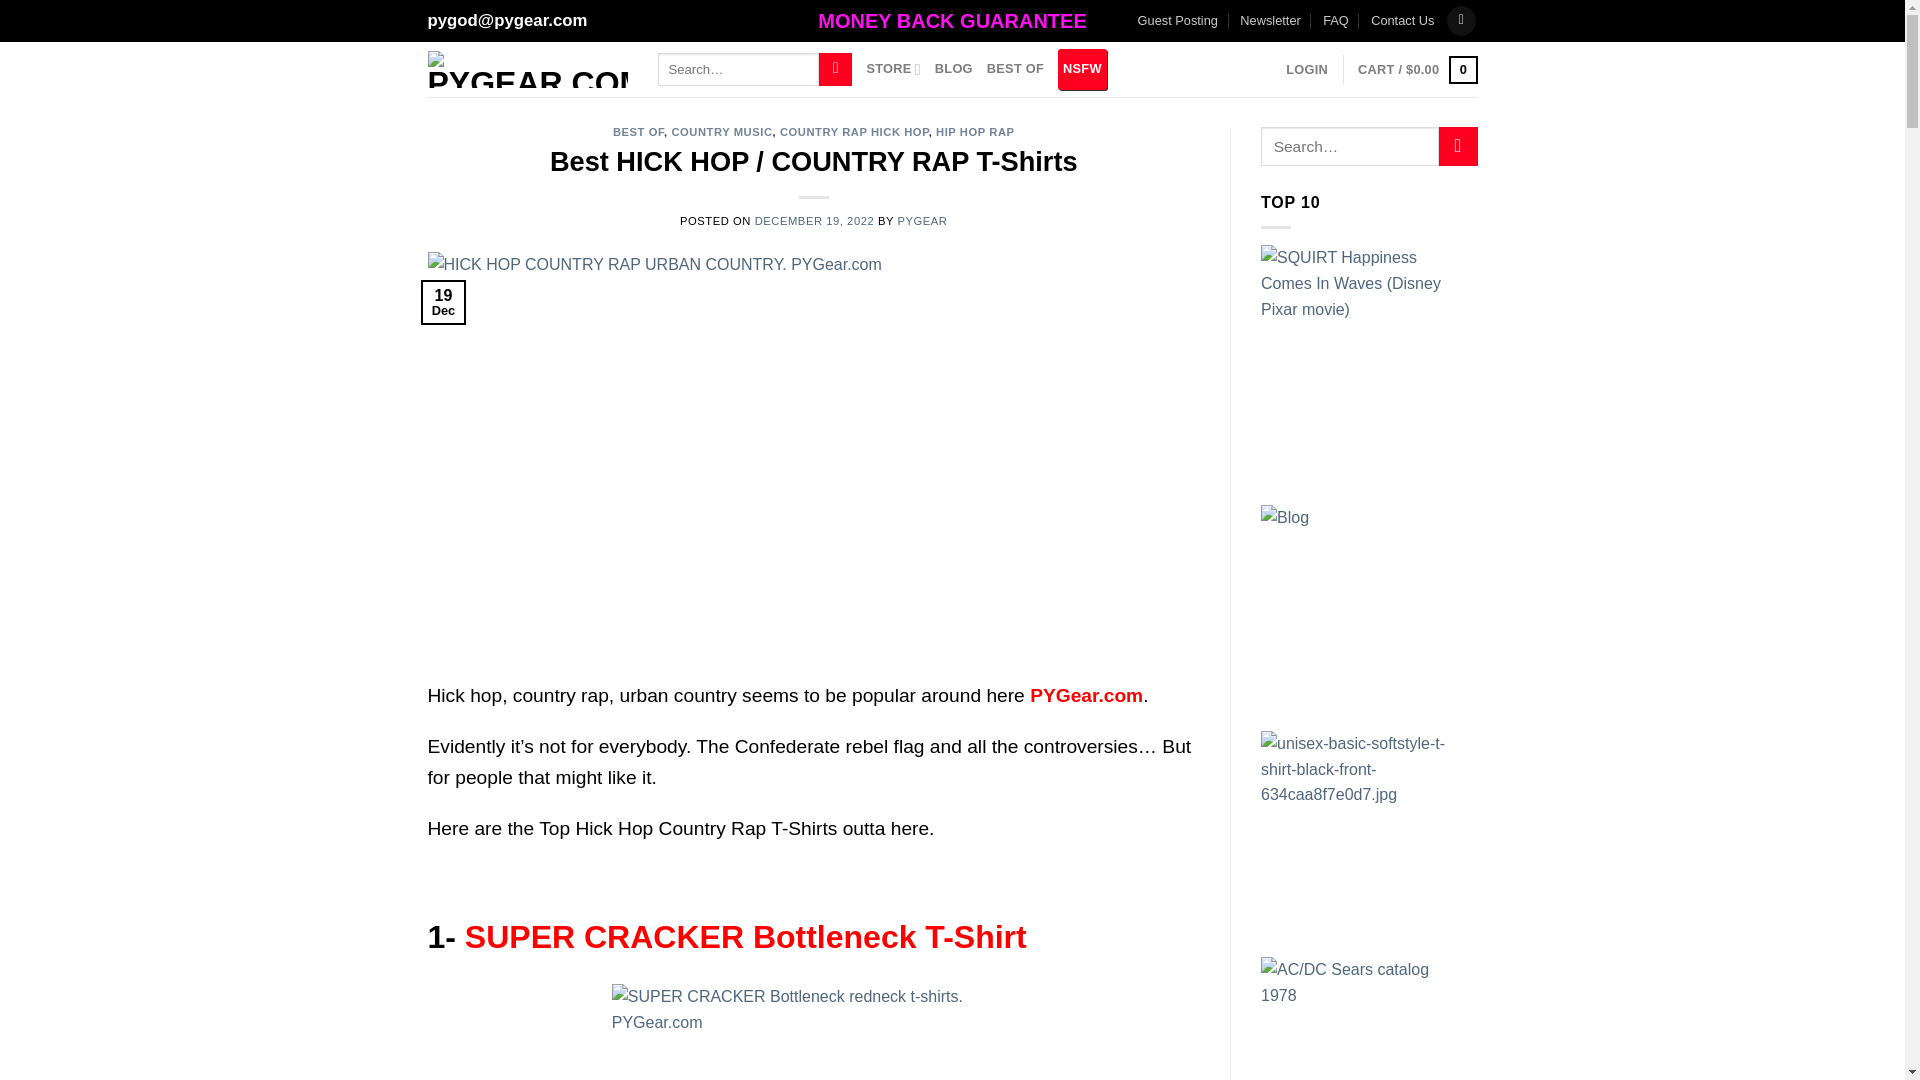 The width and height of the screenshot is (1920, 1080). What do you see at coordinates (1416, 70) in the screenshot?
I see `Cart` at bounding box center [1416, 70].